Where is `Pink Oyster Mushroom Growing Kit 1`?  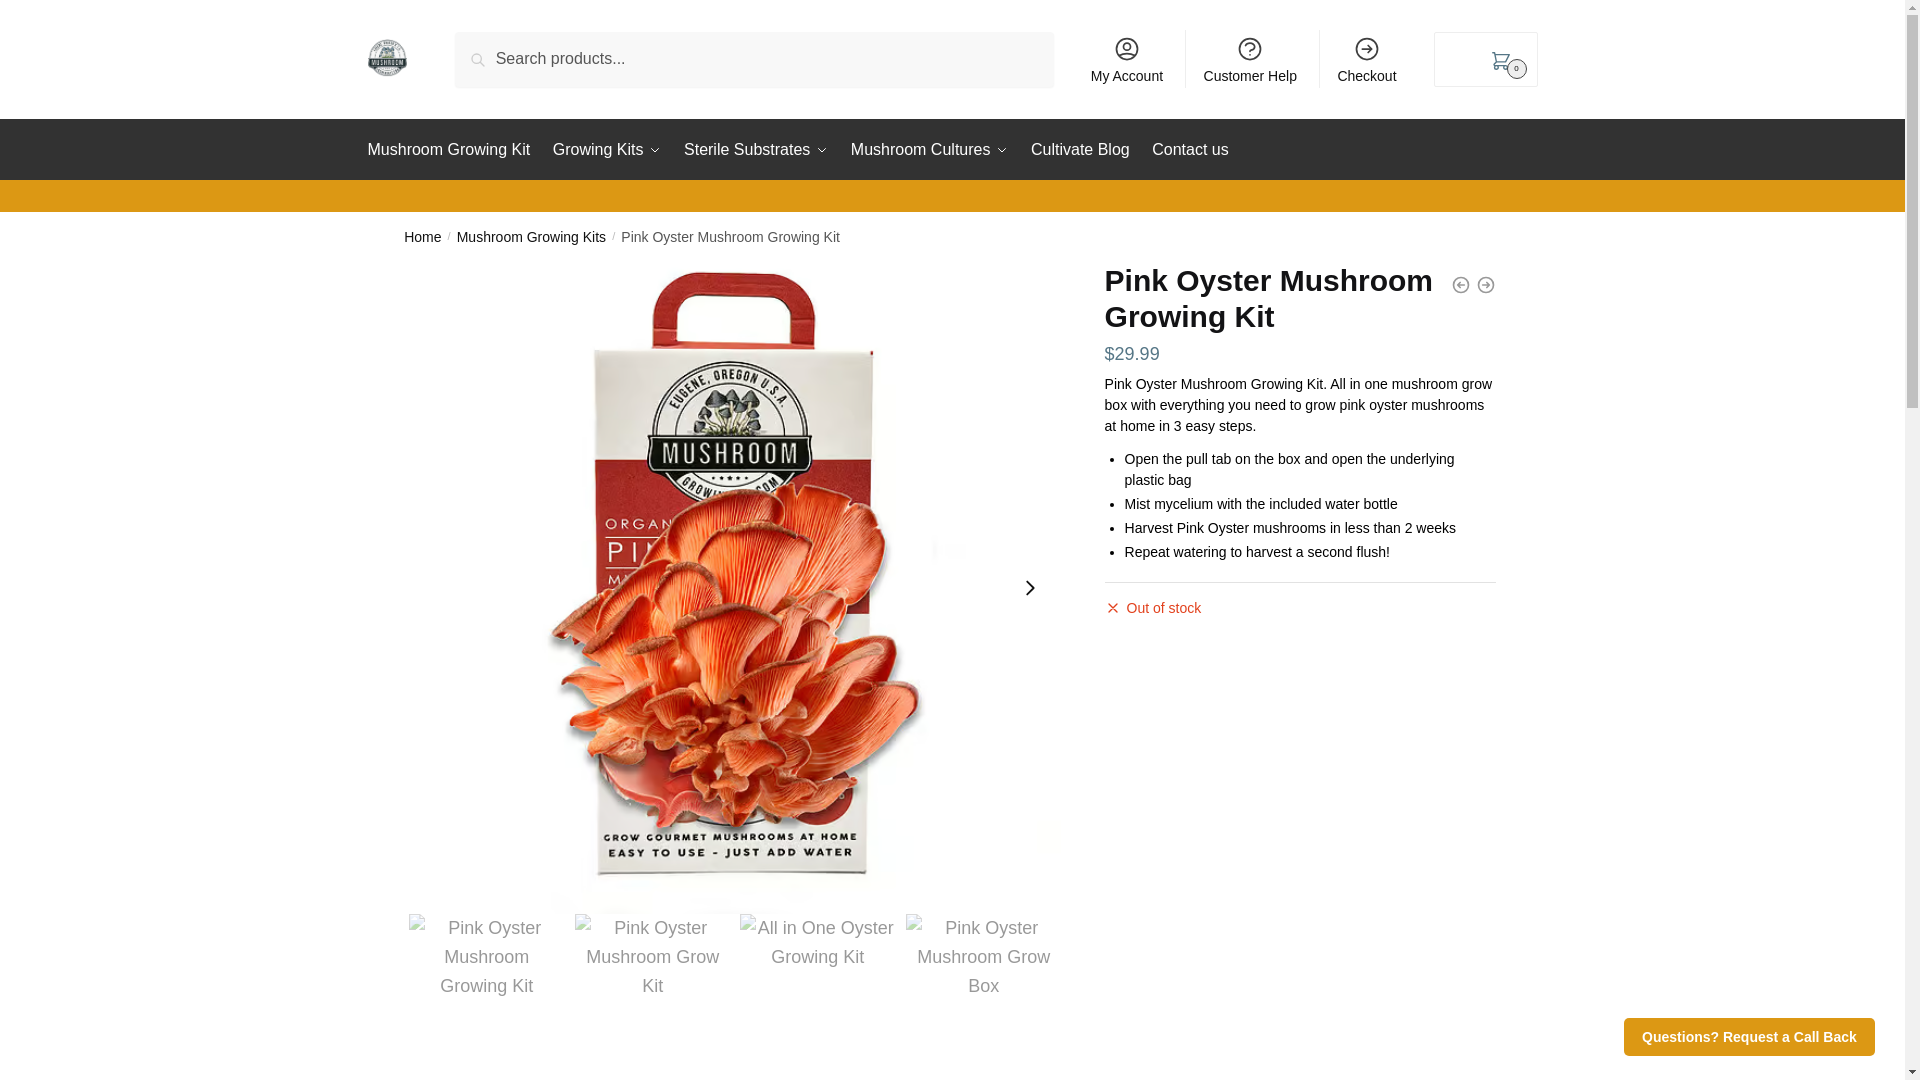
Pink Oyster Mushroom Growing Kit 1 is located at coordinates (486, 991).